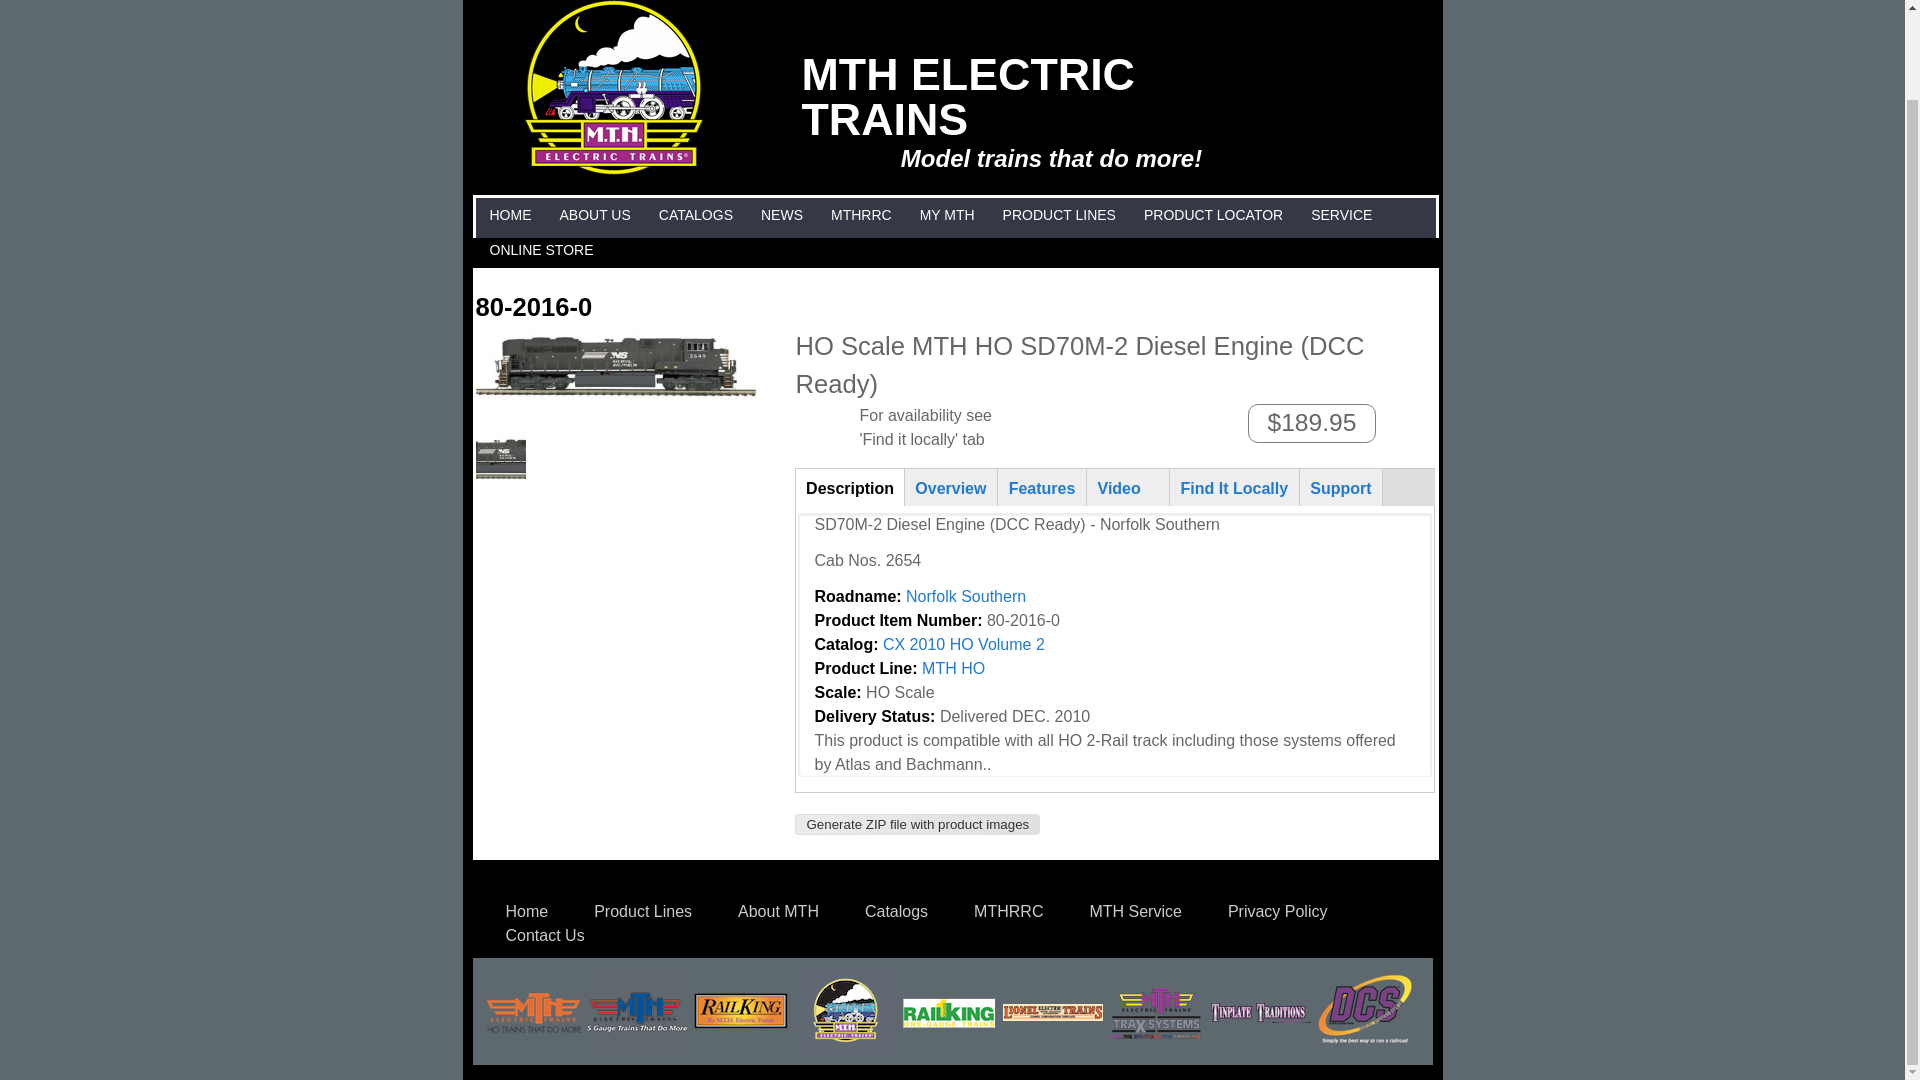 The width and height of the screenshot is (1920, 1080). I want to click on MTHRRC, so click(860, 215).